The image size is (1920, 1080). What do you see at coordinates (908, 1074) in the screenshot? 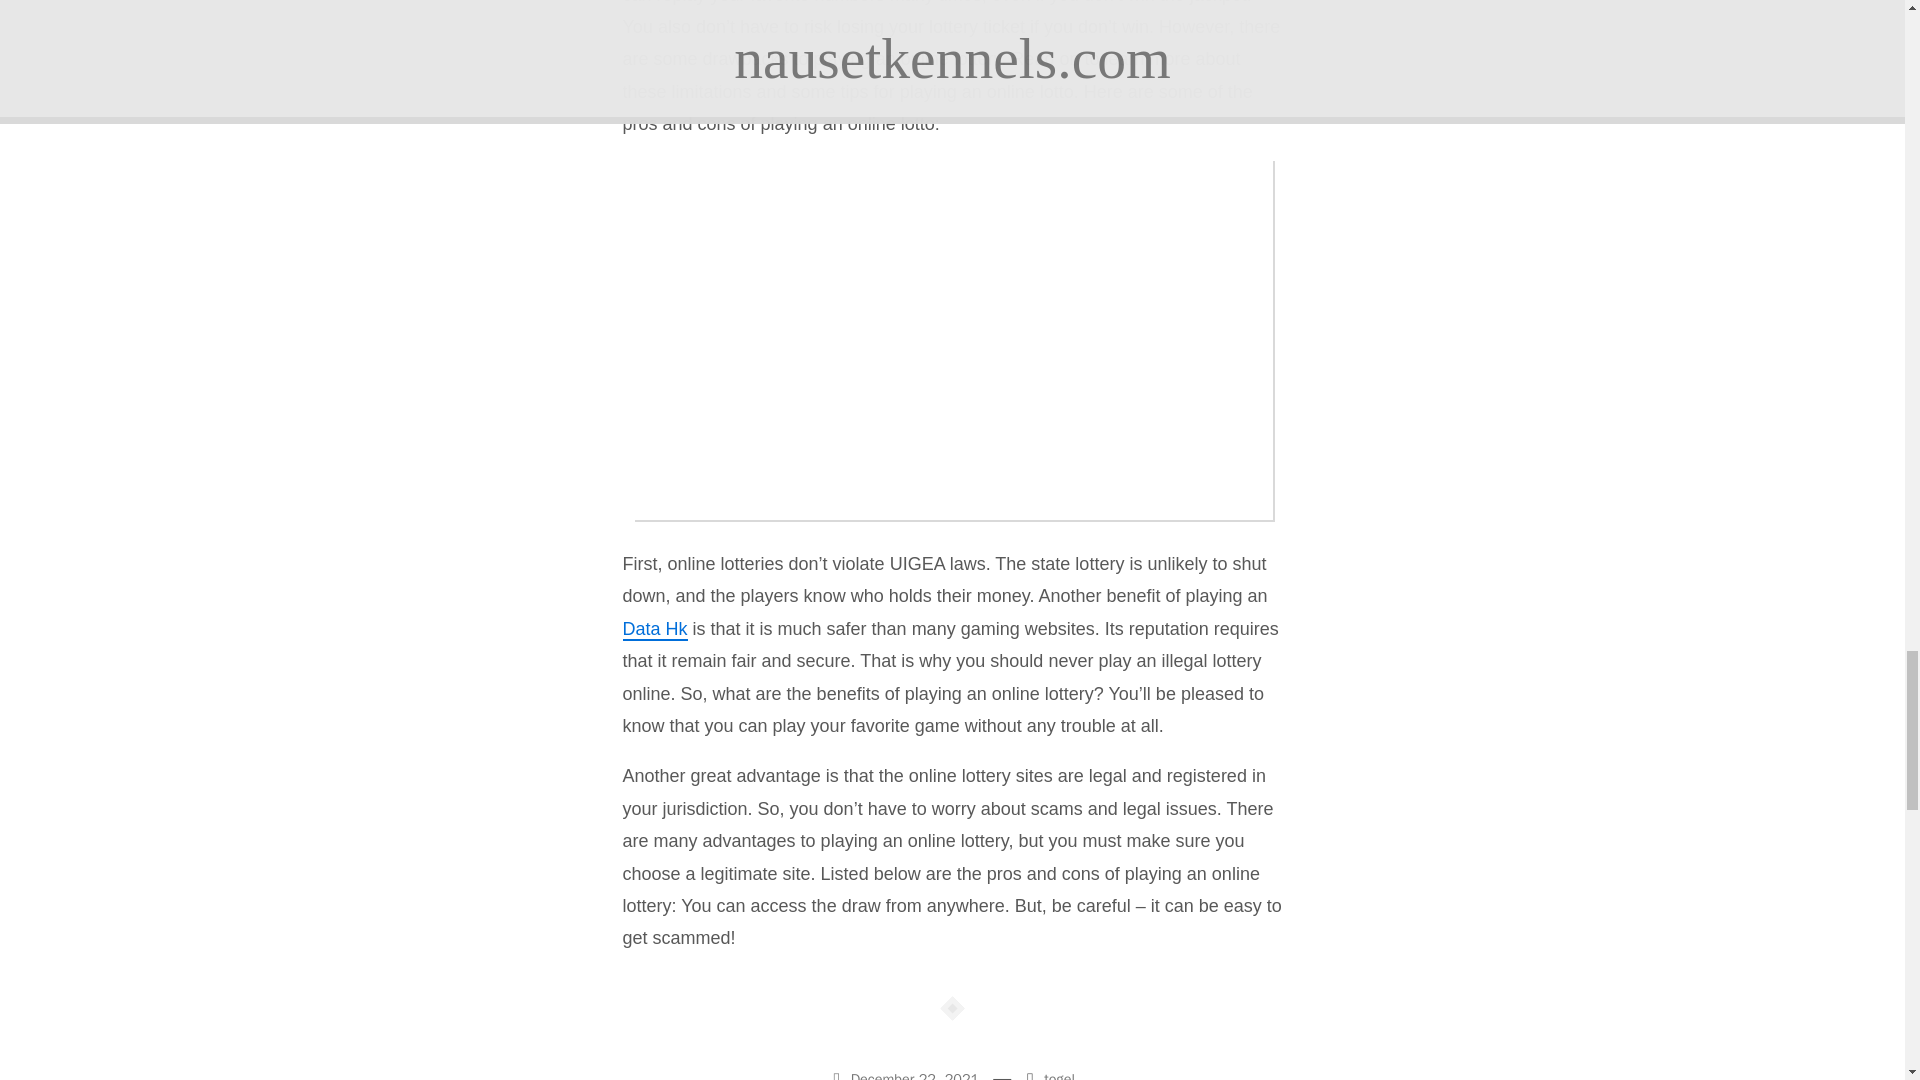
I see `December 22, 2021` at bounding box center [908, 1074].